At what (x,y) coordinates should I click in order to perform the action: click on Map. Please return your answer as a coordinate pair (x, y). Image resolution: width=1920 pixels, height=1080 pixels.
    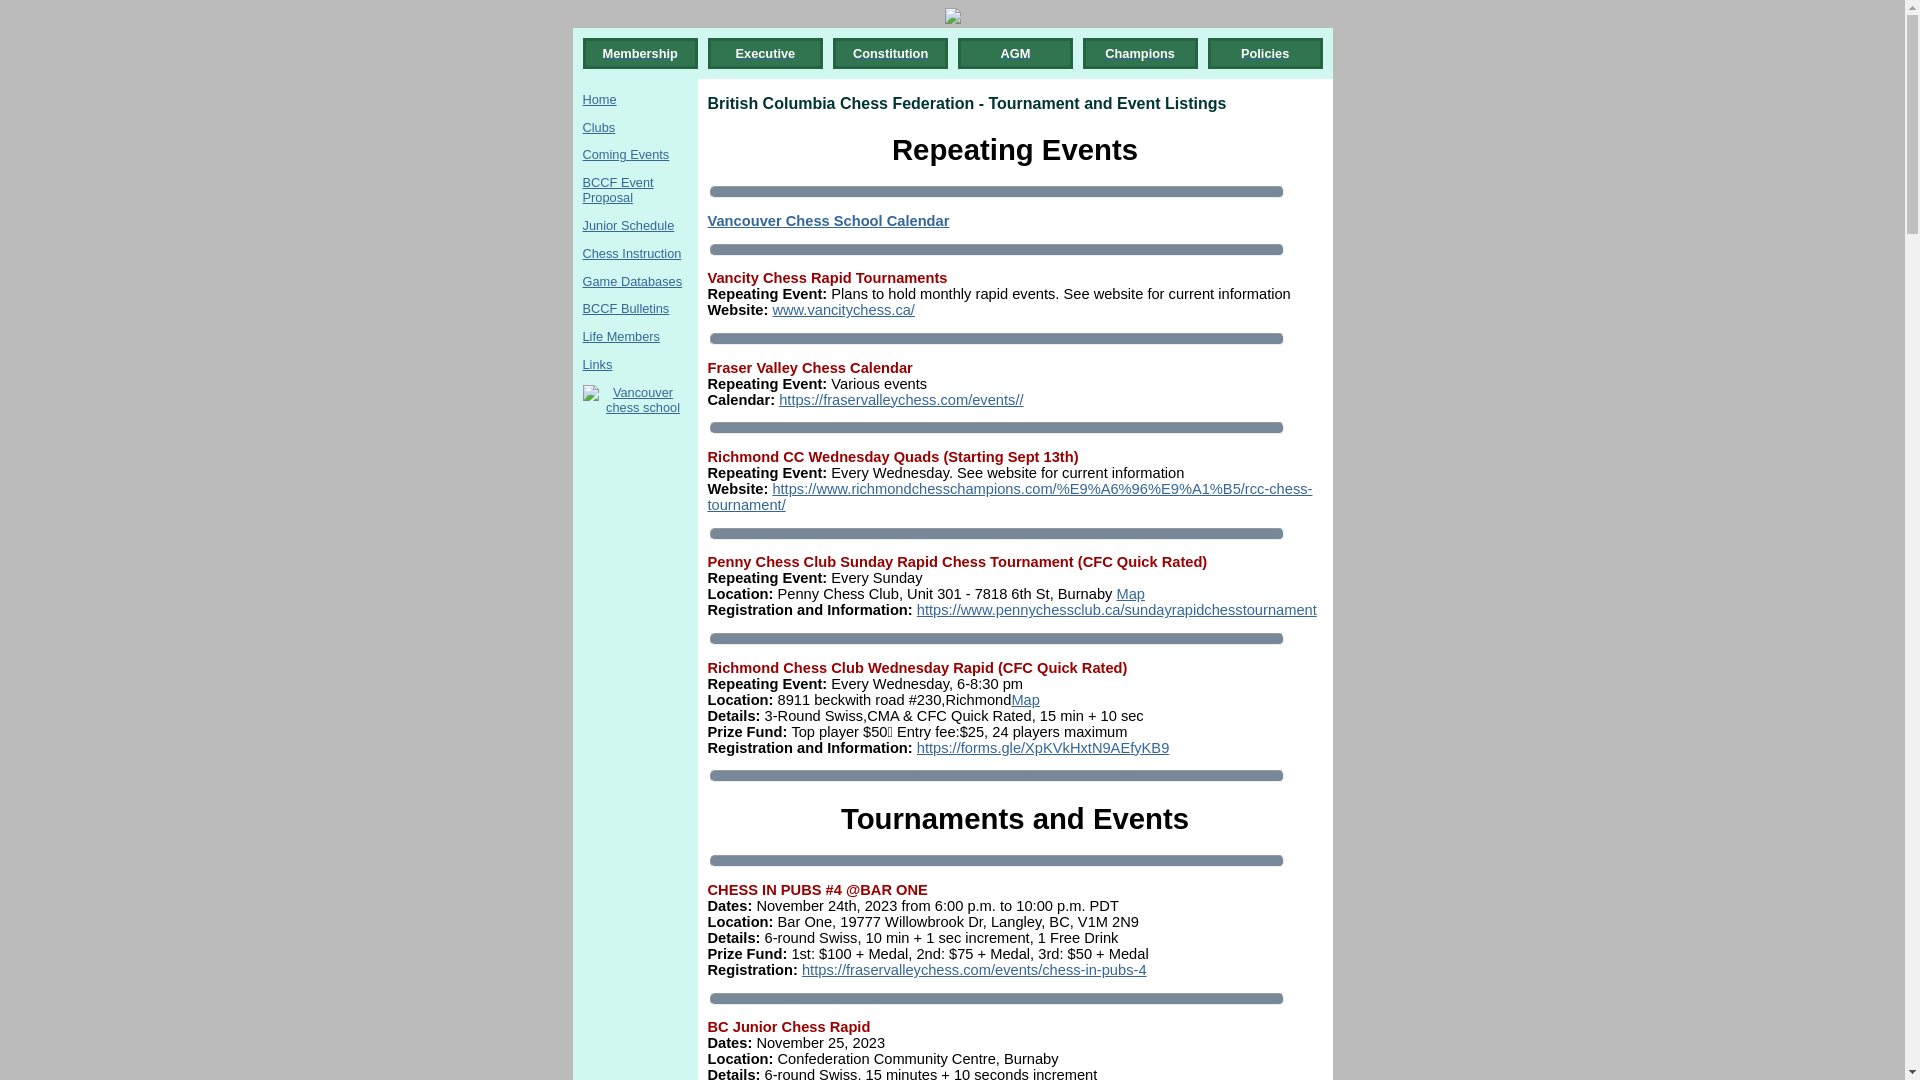
    Looking at the image, I should click on (1026, 700).